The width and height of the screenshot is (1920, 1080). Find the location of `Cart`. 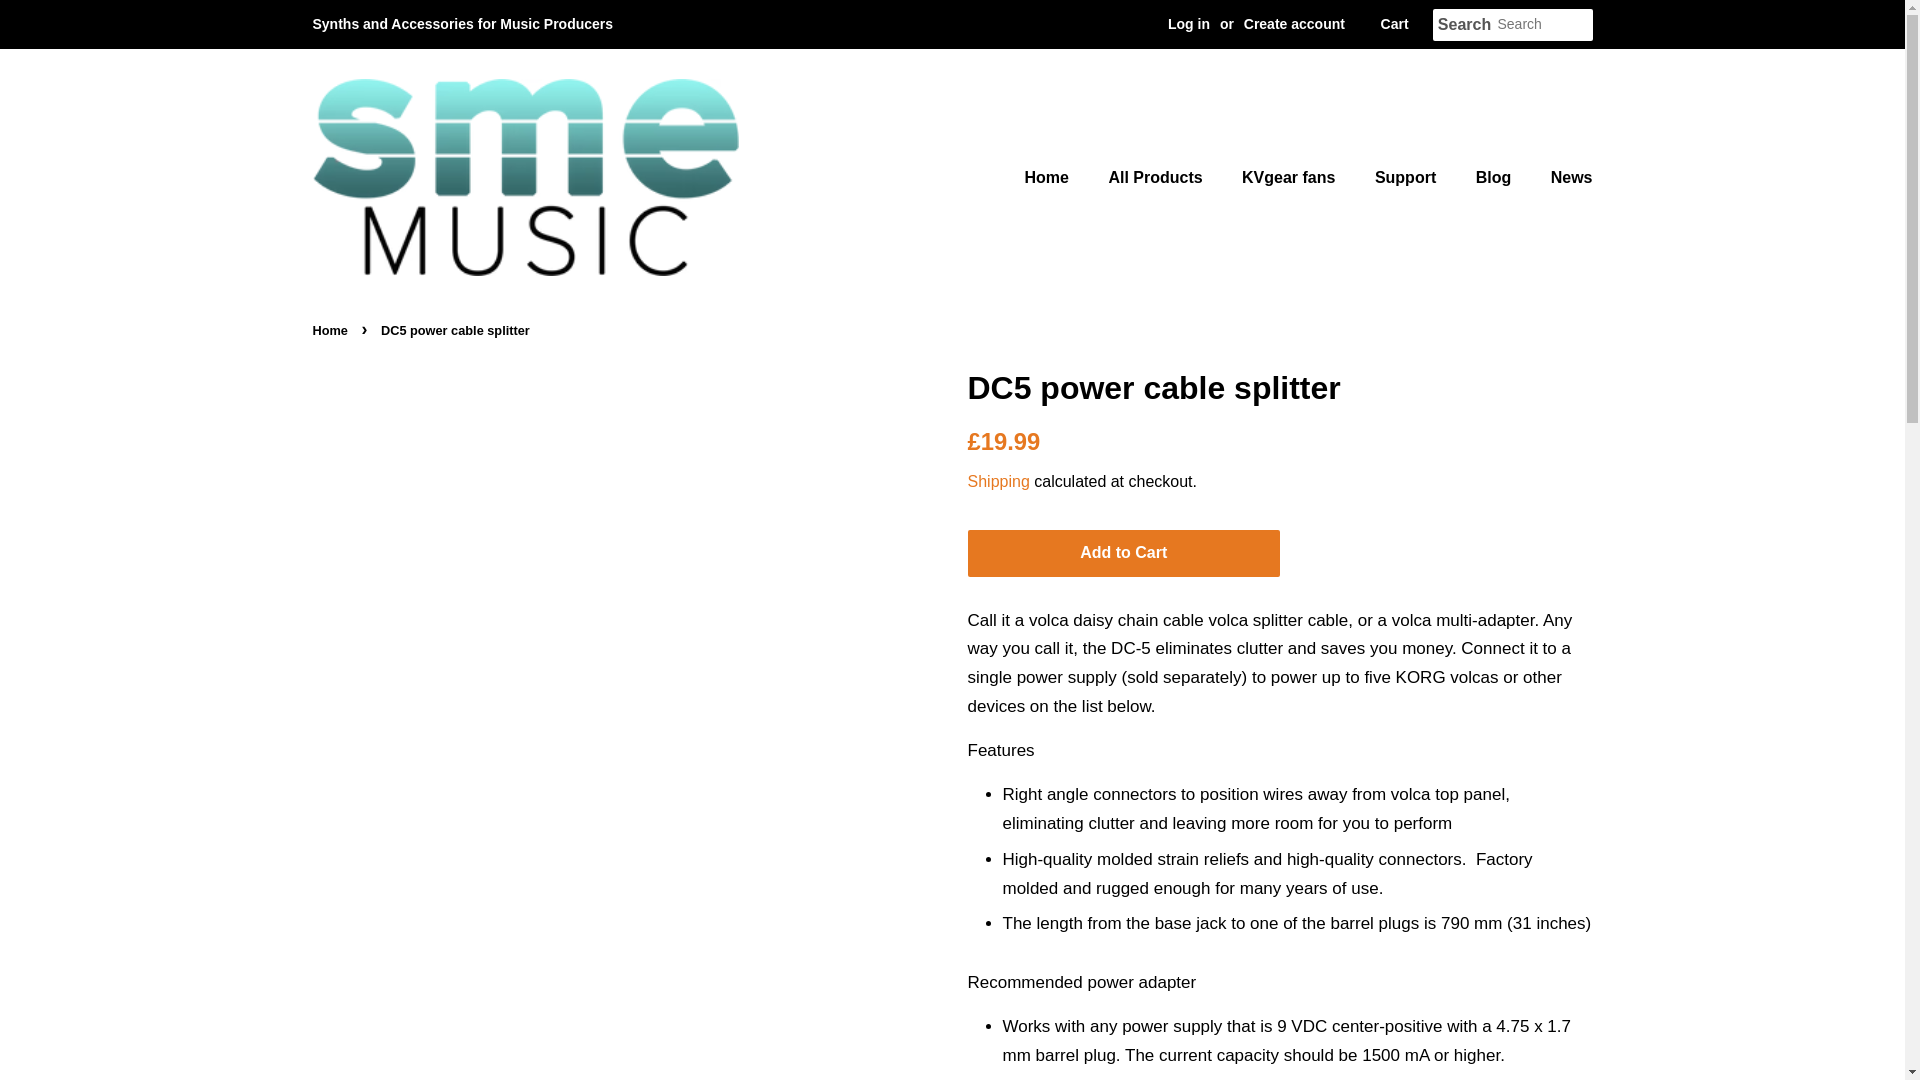

Cart is located at coordinates (1394, 24).